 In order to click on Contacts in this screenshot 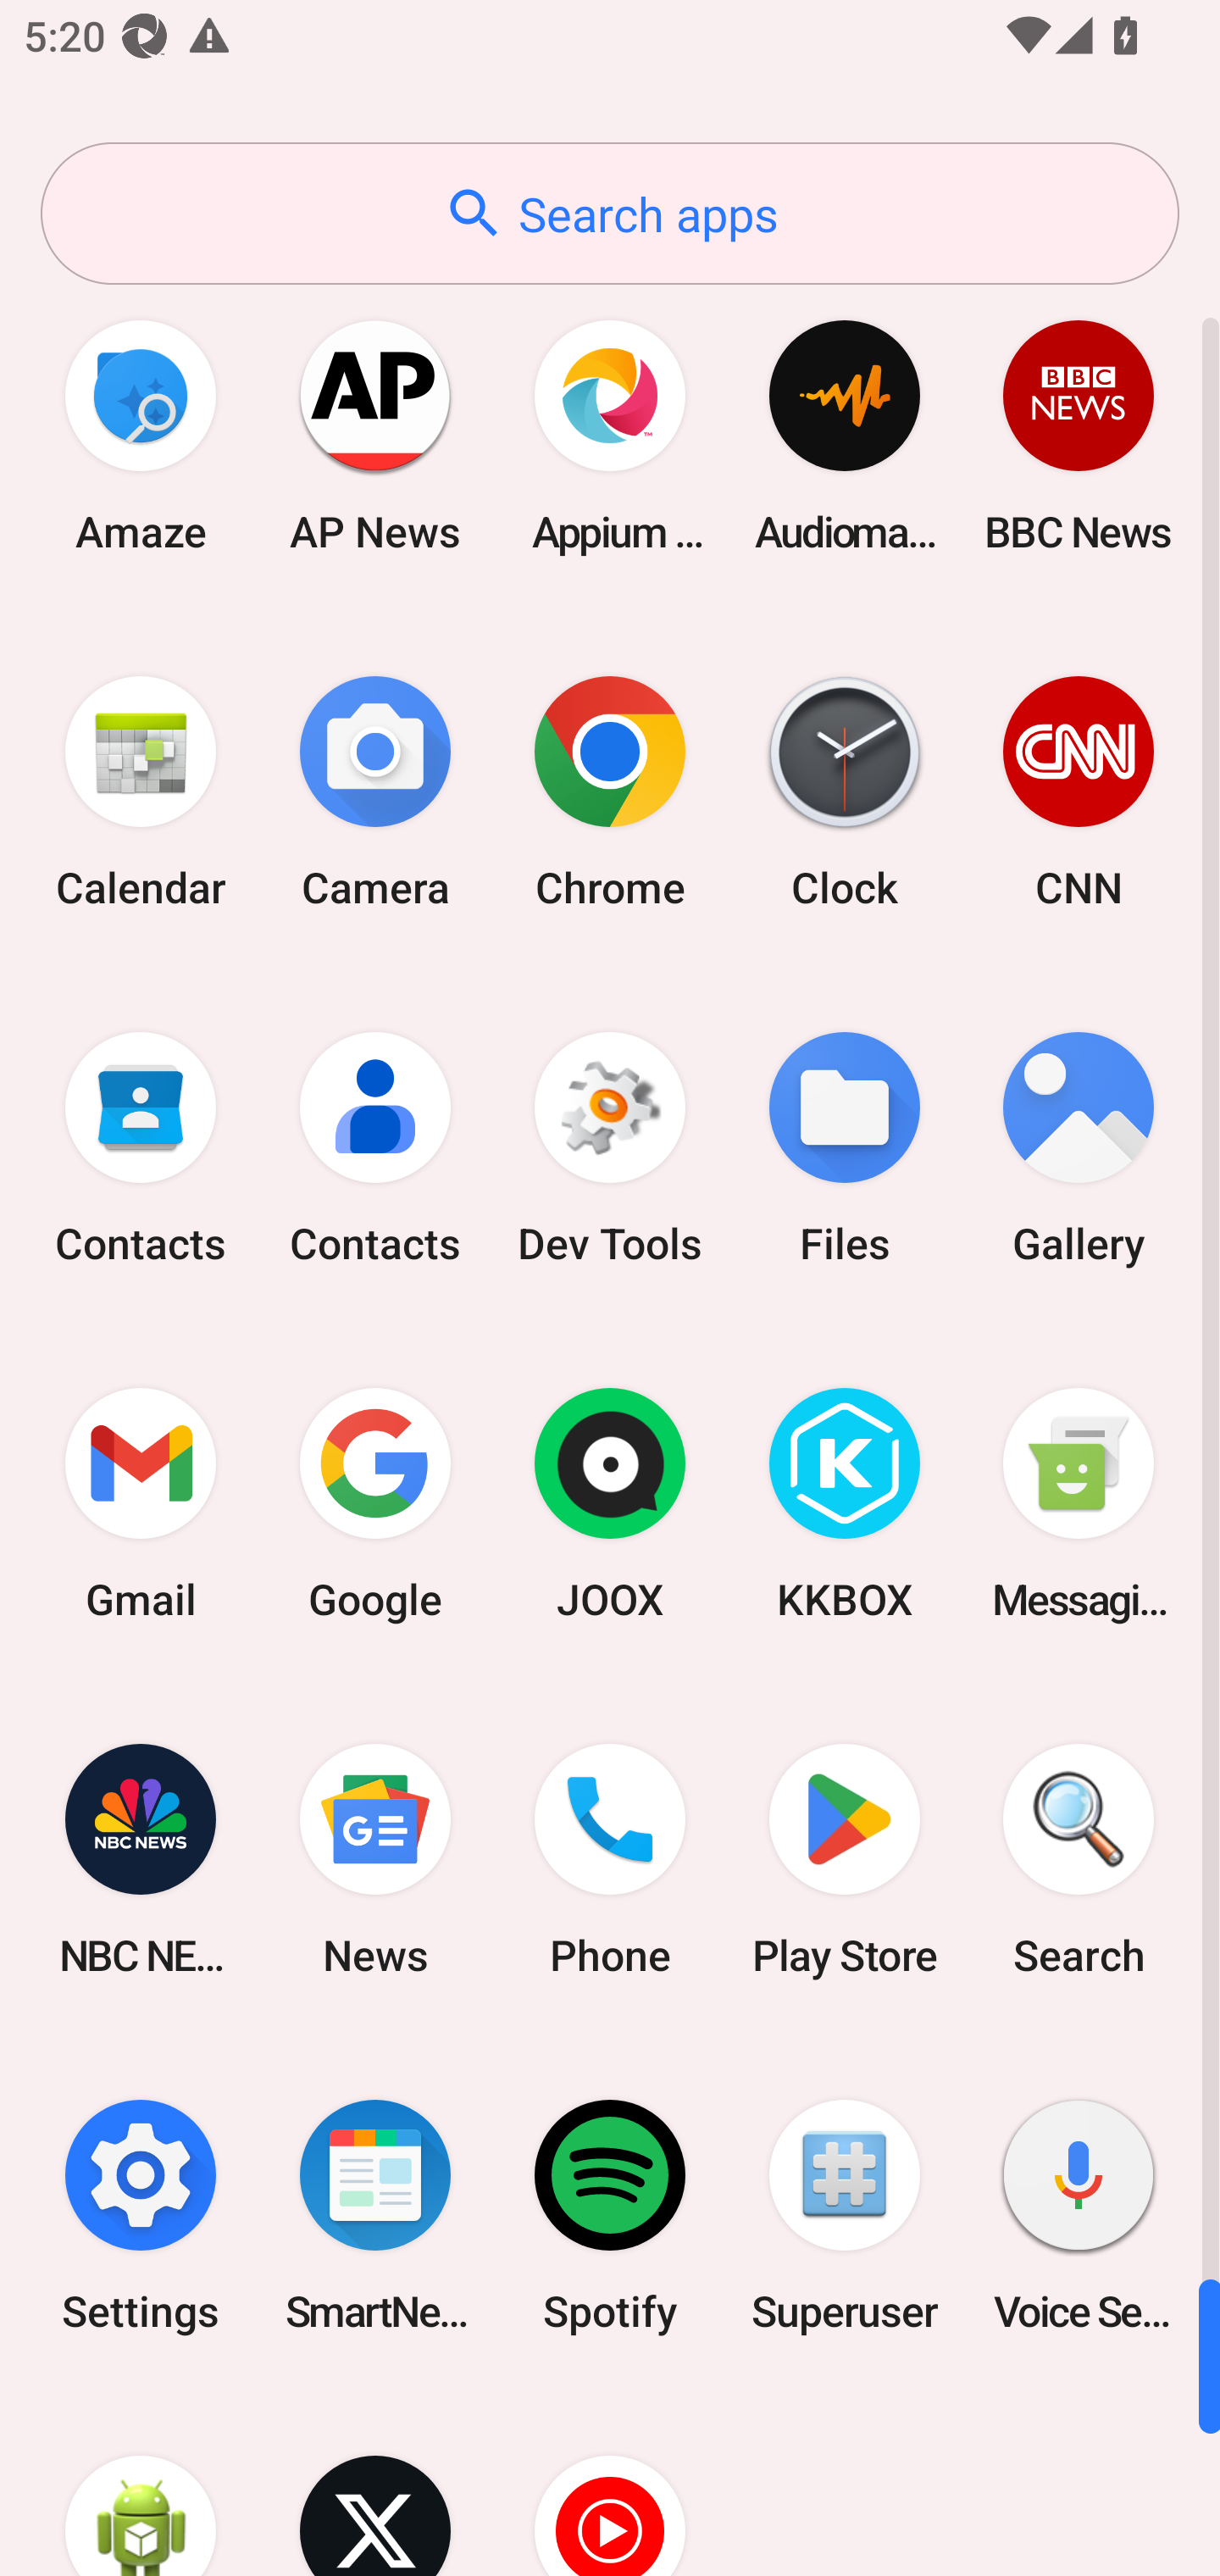, I will do `click(375, 1149)`.